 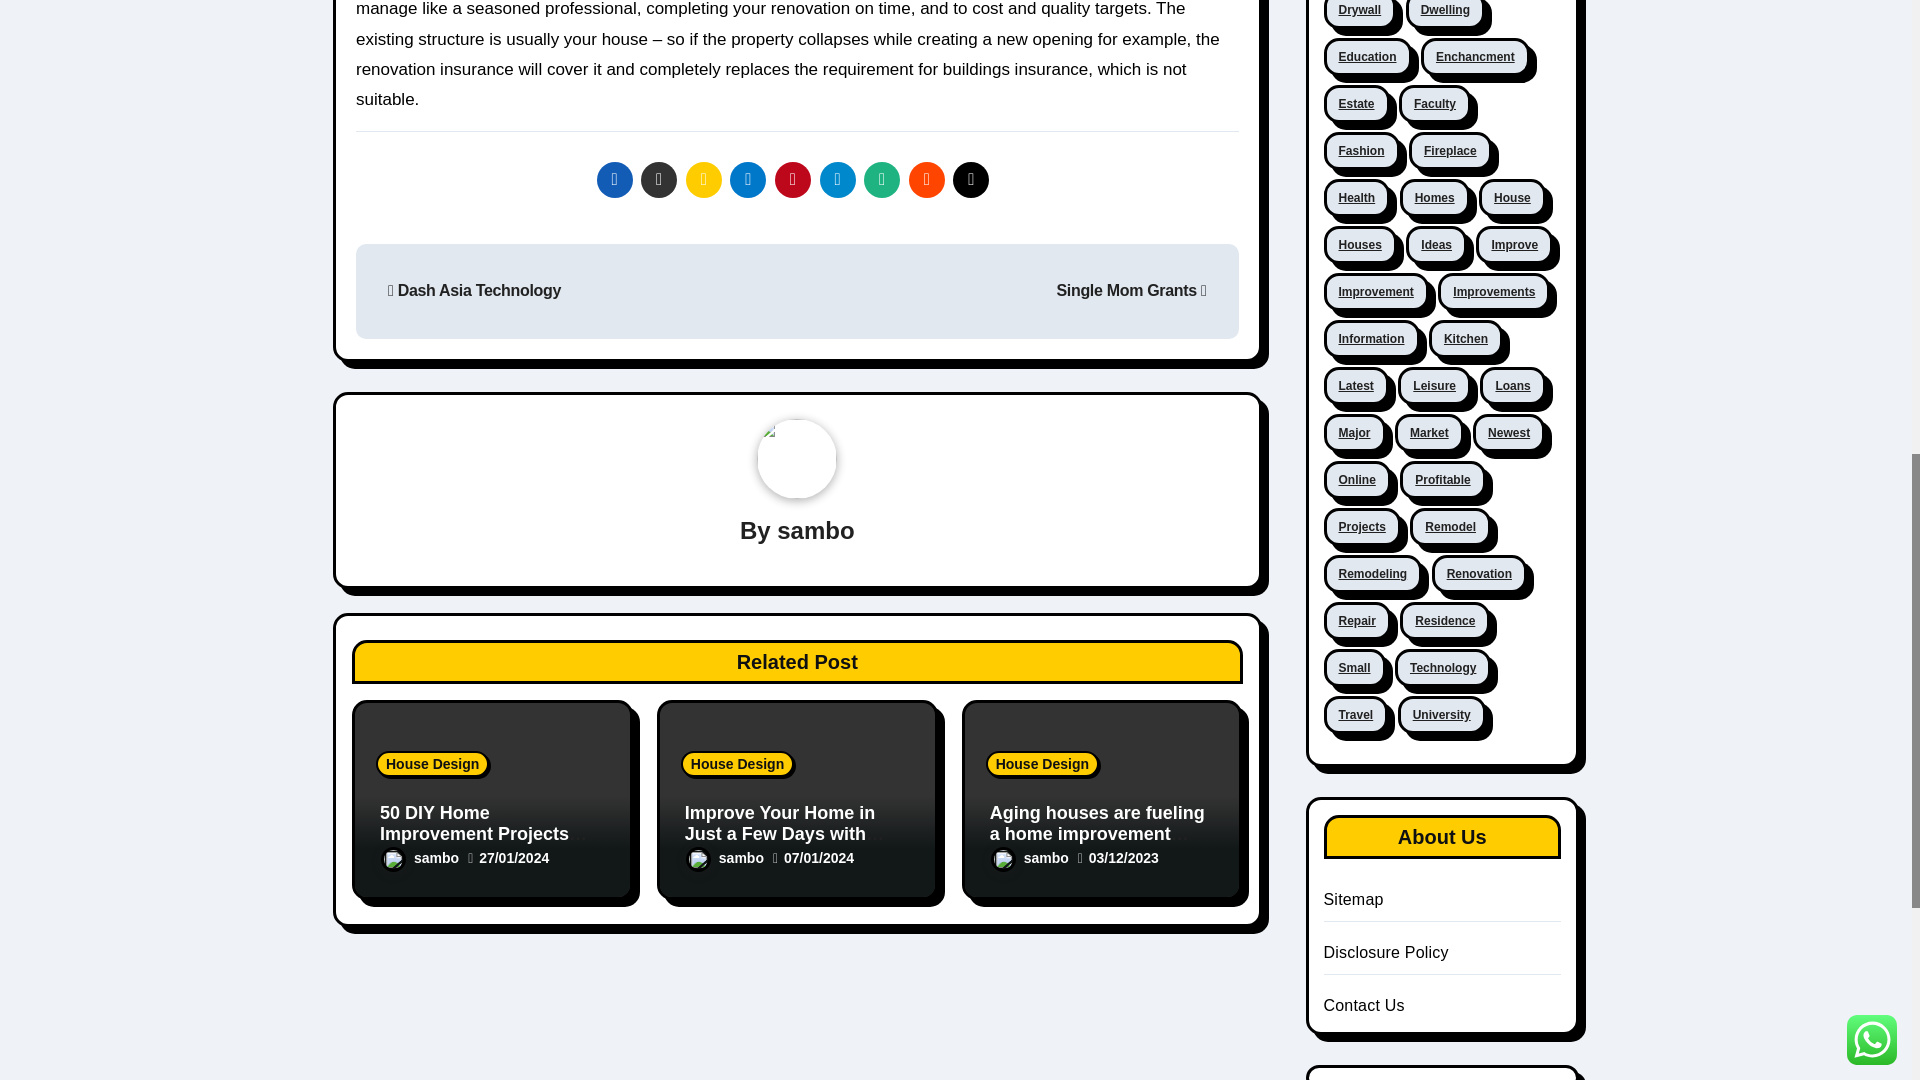 What do you see at coordinates (1130, 290) in the screenshot?
I see `Single Mom Grants` at bounding box center [1130, 290].